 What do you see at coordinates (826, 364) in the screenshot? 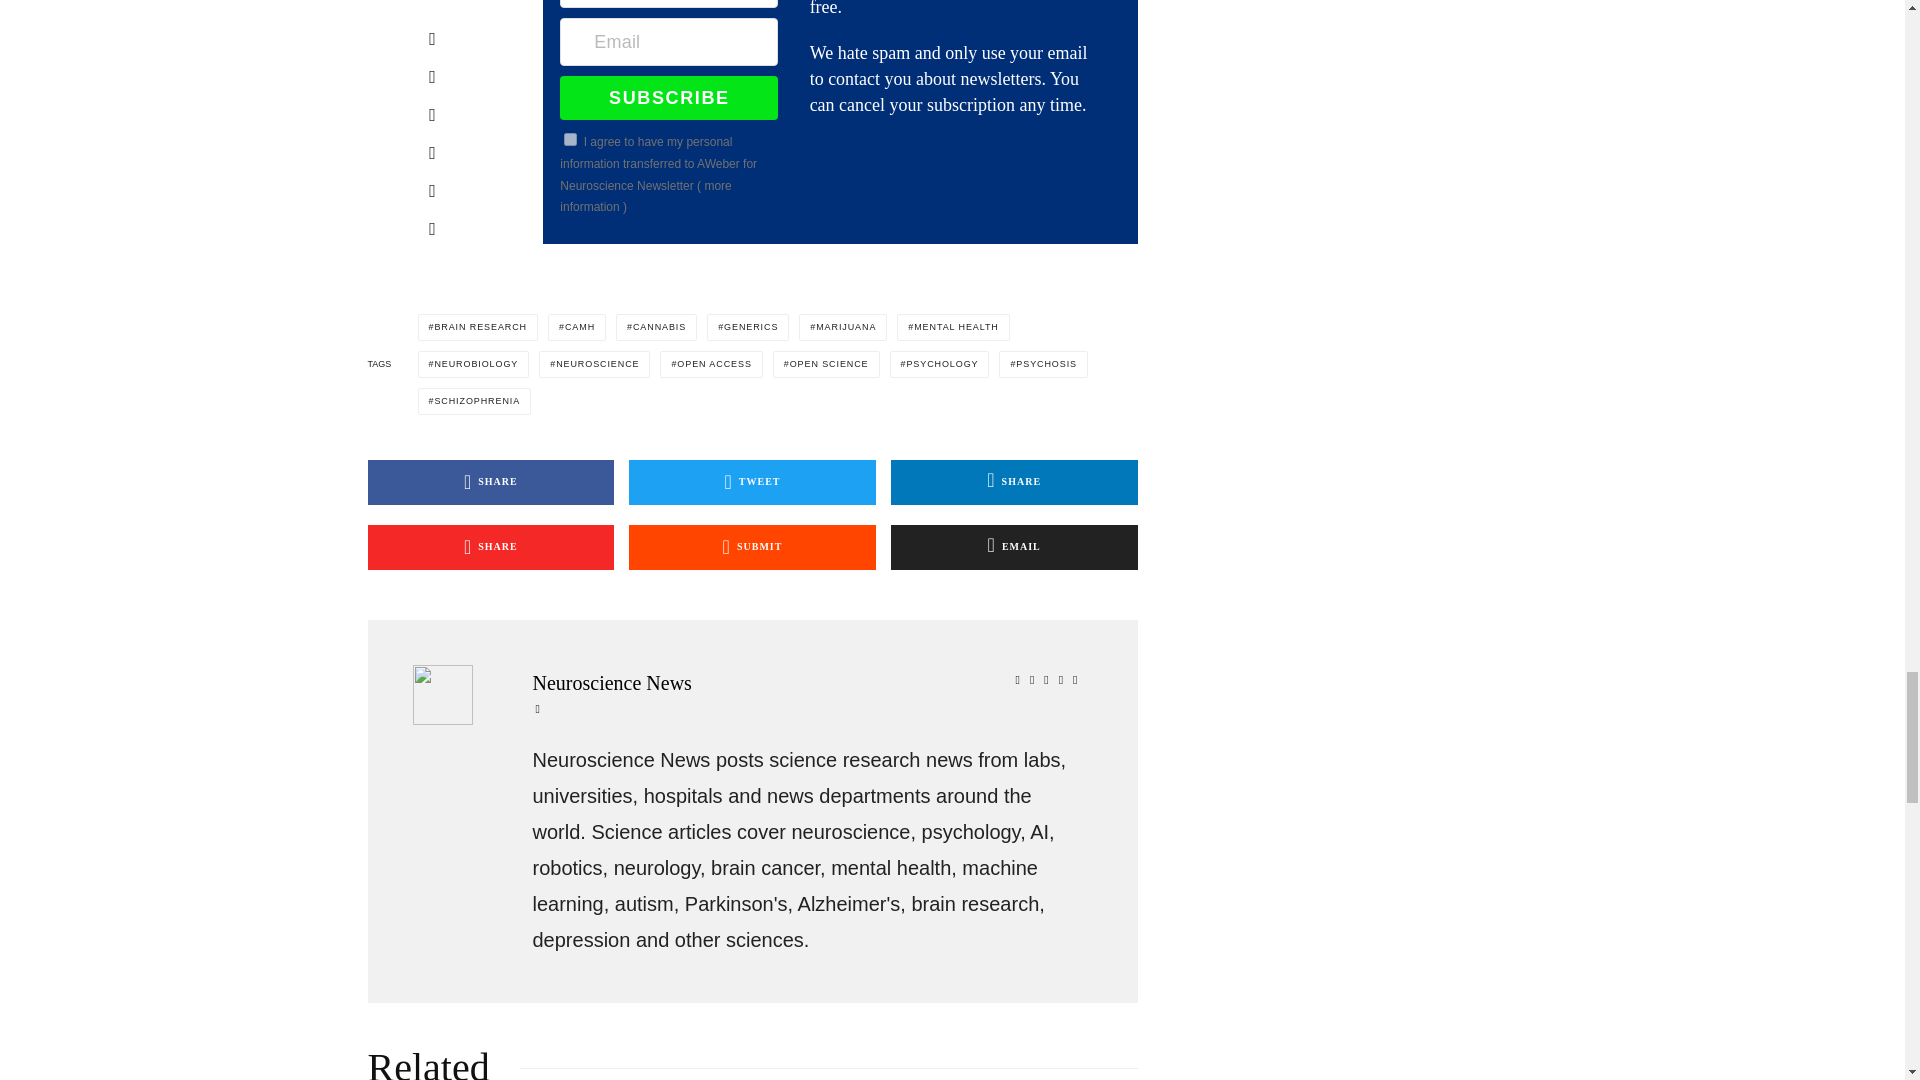
I see `OPEN SCIENCE` at bounding box center [826, 364].